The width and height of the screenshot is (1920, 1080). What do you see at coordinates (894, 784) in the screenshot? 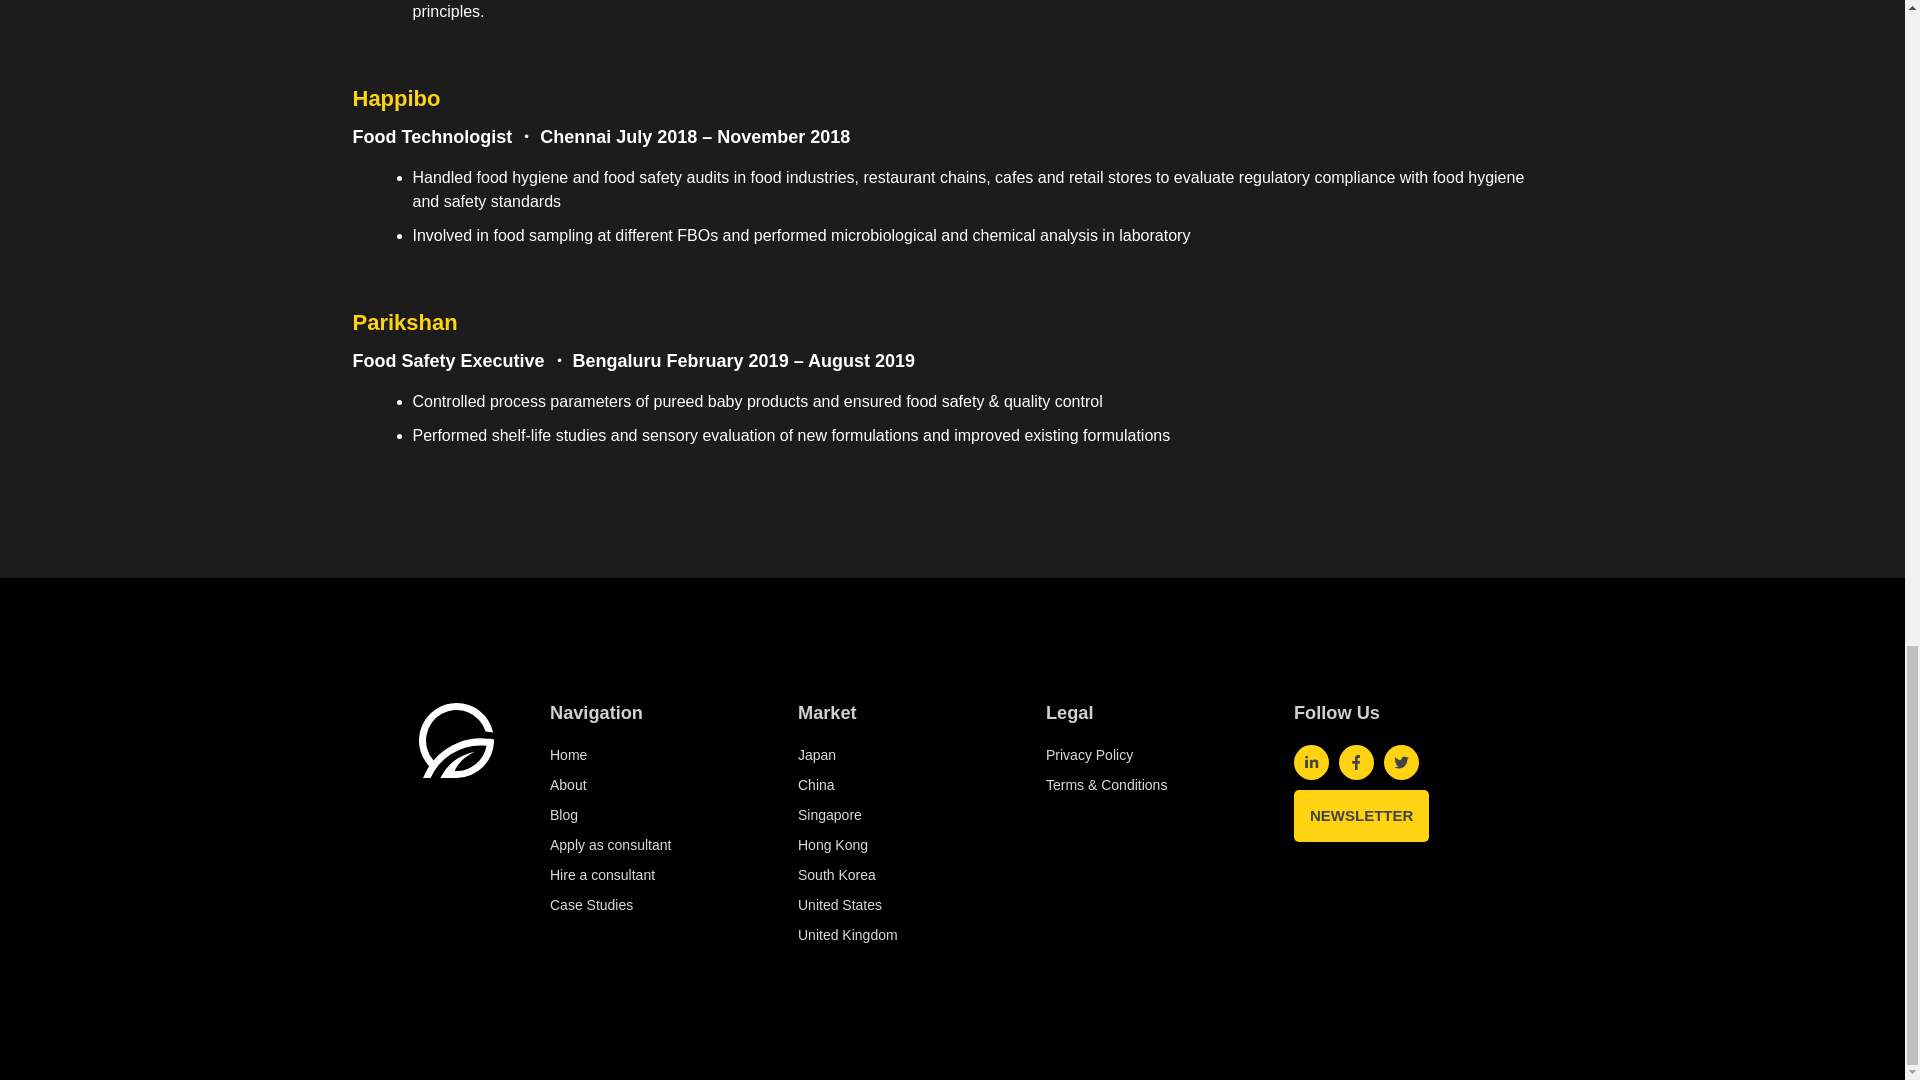
I see `China` at bounding box center [894, 784].